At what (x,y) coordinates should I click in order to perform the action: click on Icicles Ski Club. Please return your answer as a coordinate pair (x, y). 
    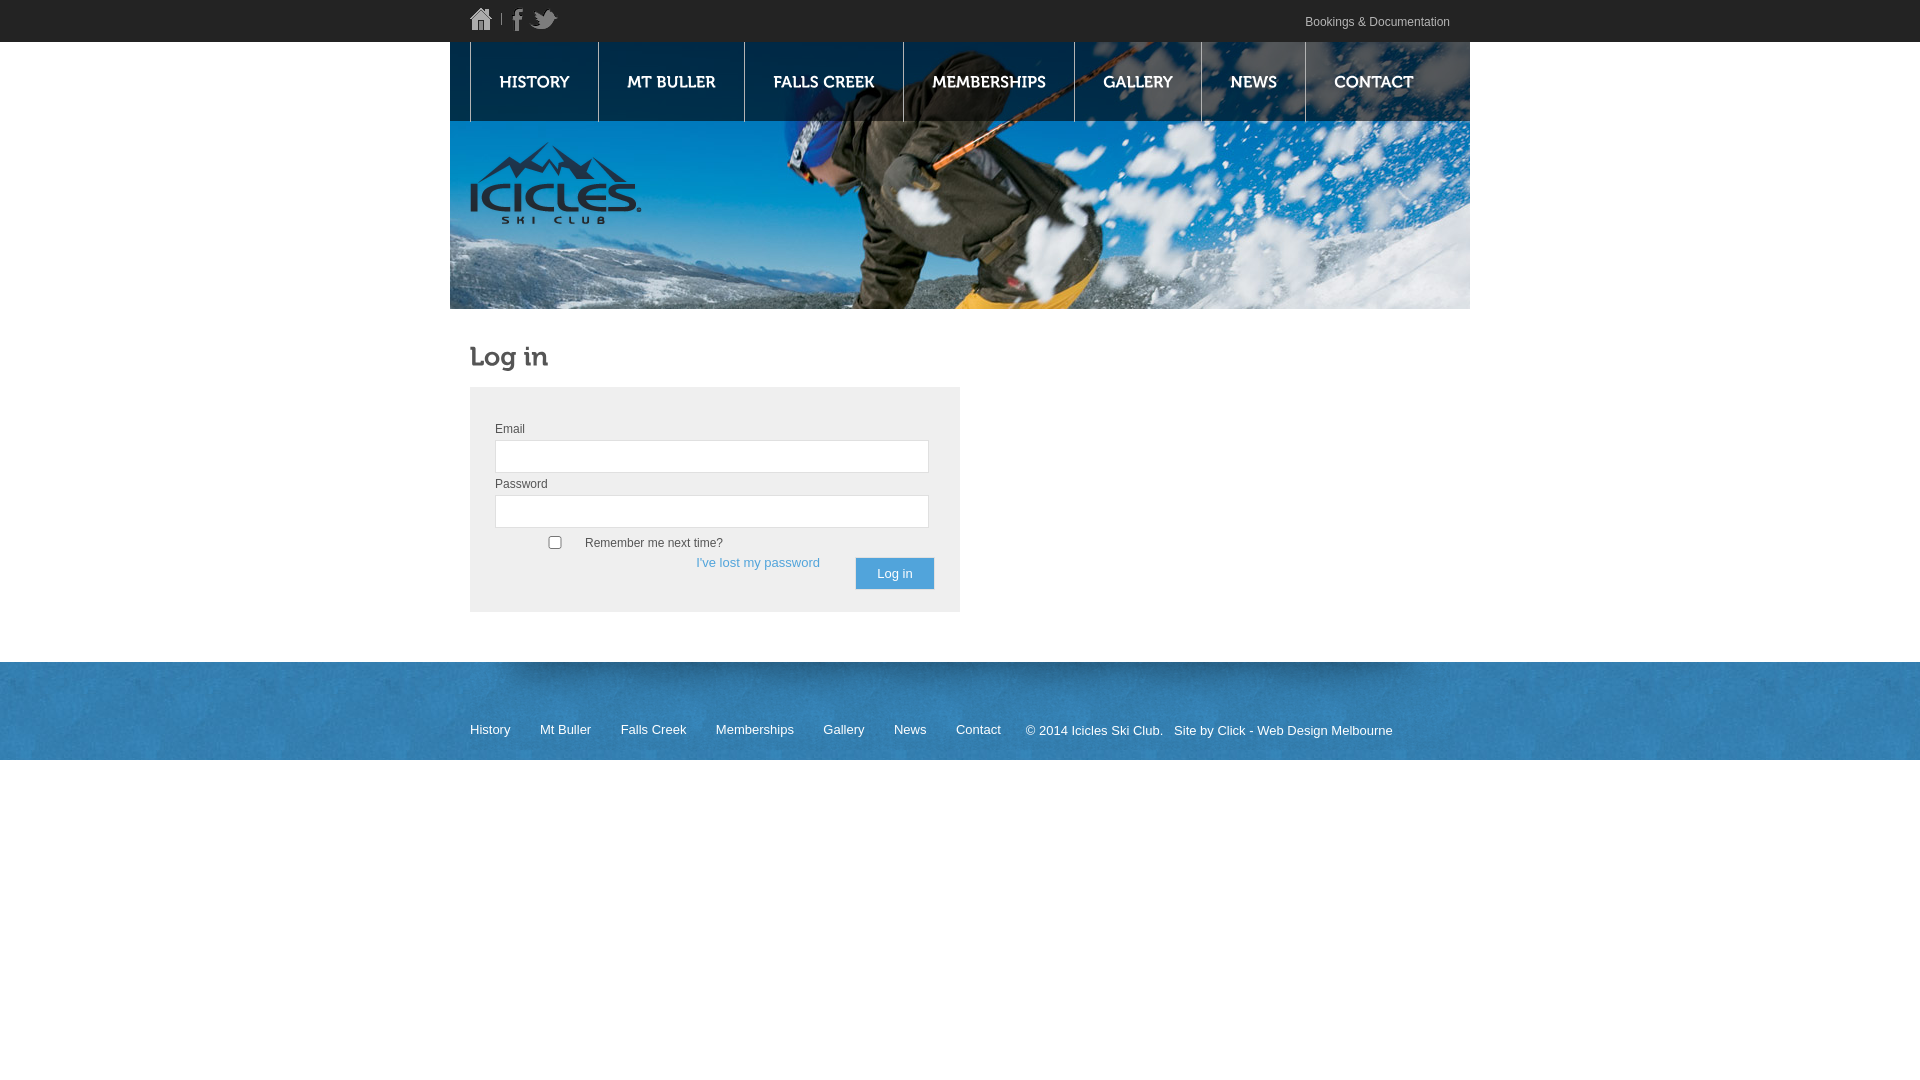
    Looking at the image, I should click on (491, 20).